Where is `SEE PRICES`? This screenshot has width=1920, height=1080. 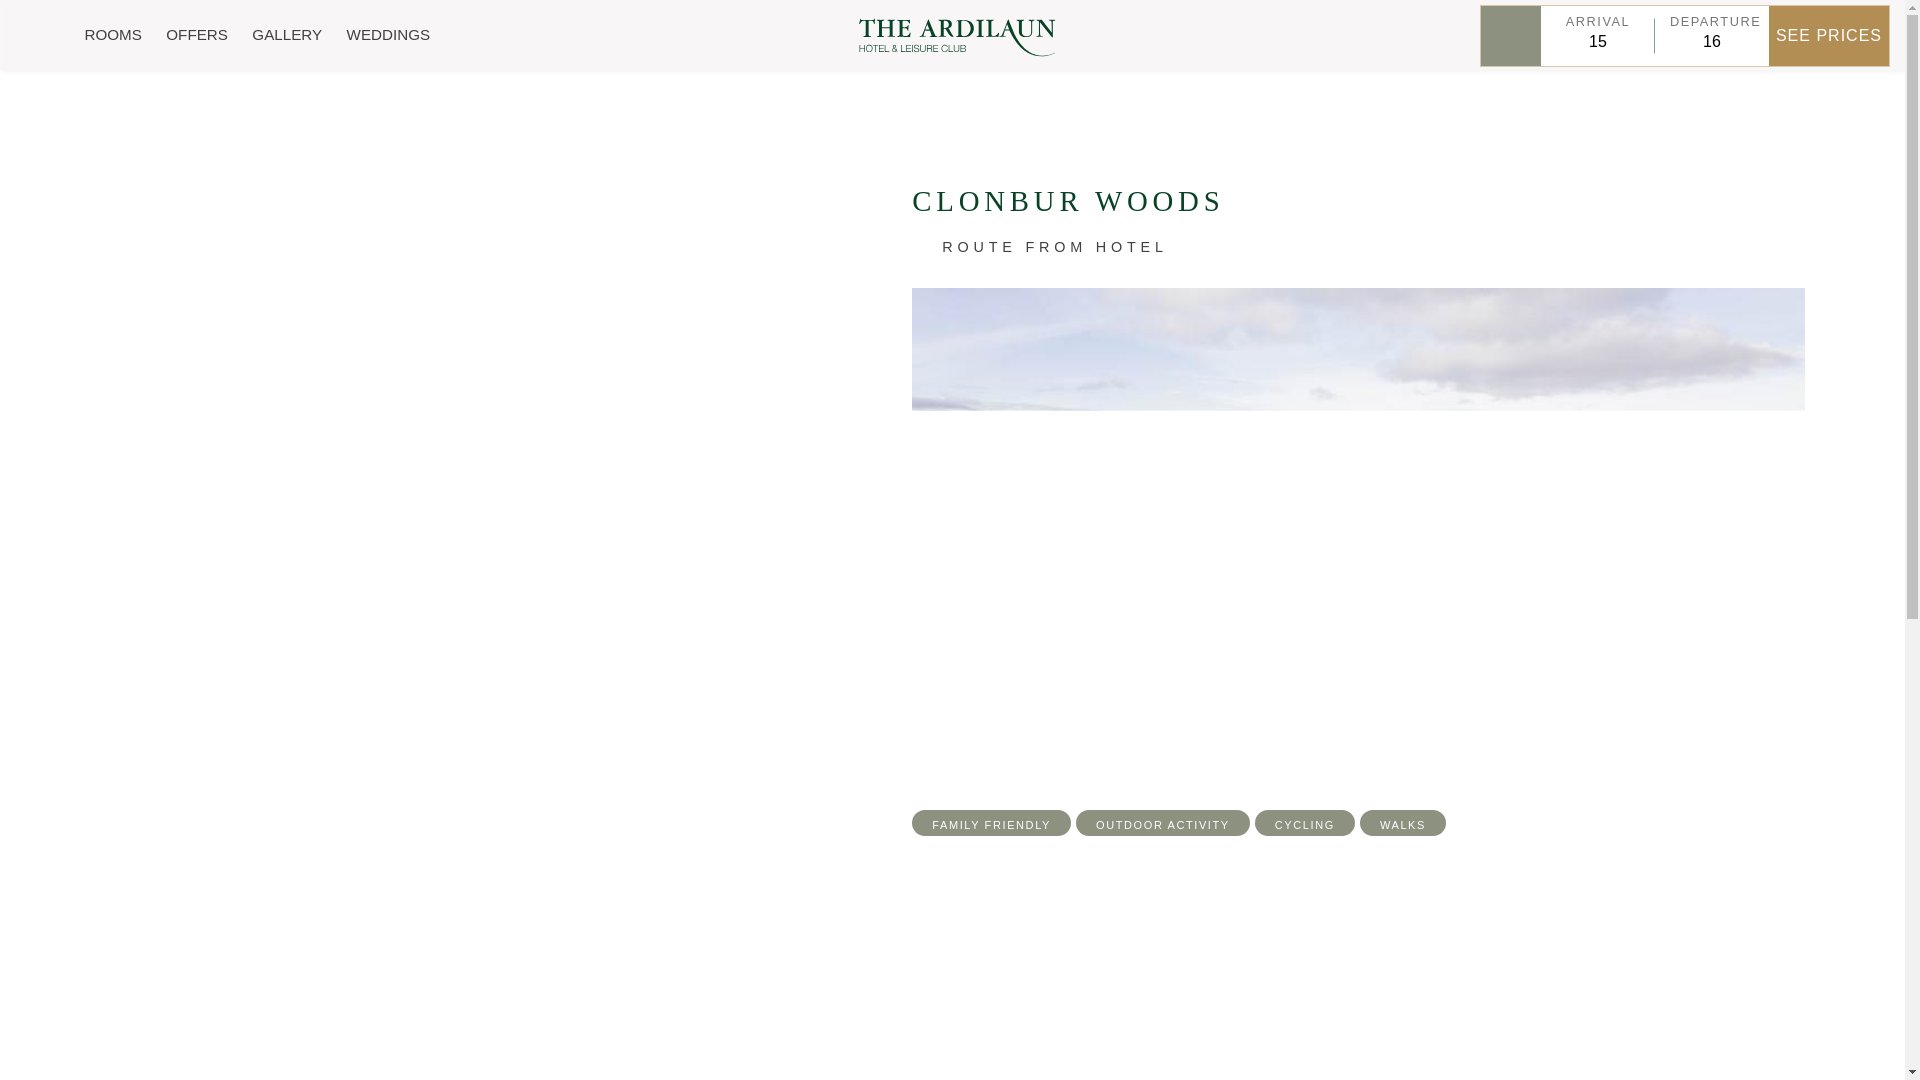 SEE PRICES is located at coordinates (1828, 36).